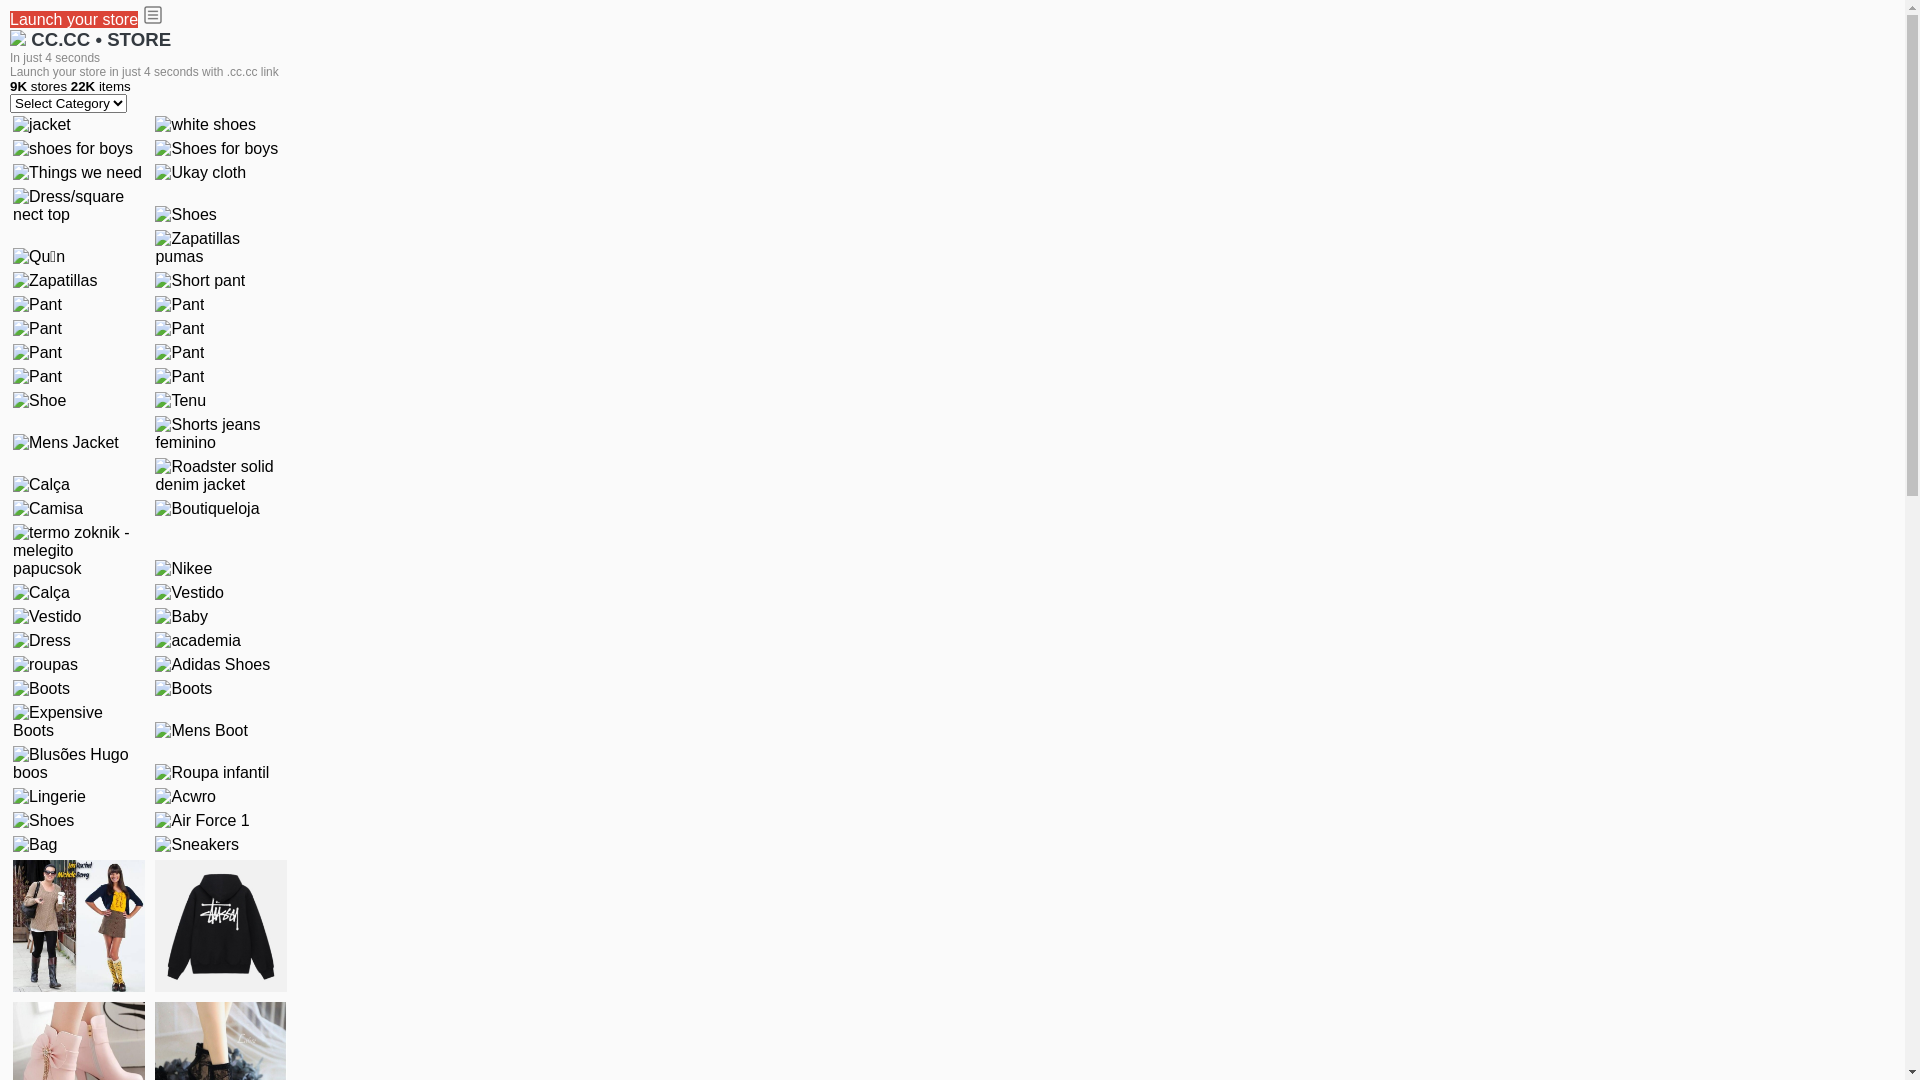 The width and height of the screenshot is (1920, 1080). What do you see at coordinates (50, 797) in the screenshot?
I see `Lingerie` at bounding box center [50, 797].